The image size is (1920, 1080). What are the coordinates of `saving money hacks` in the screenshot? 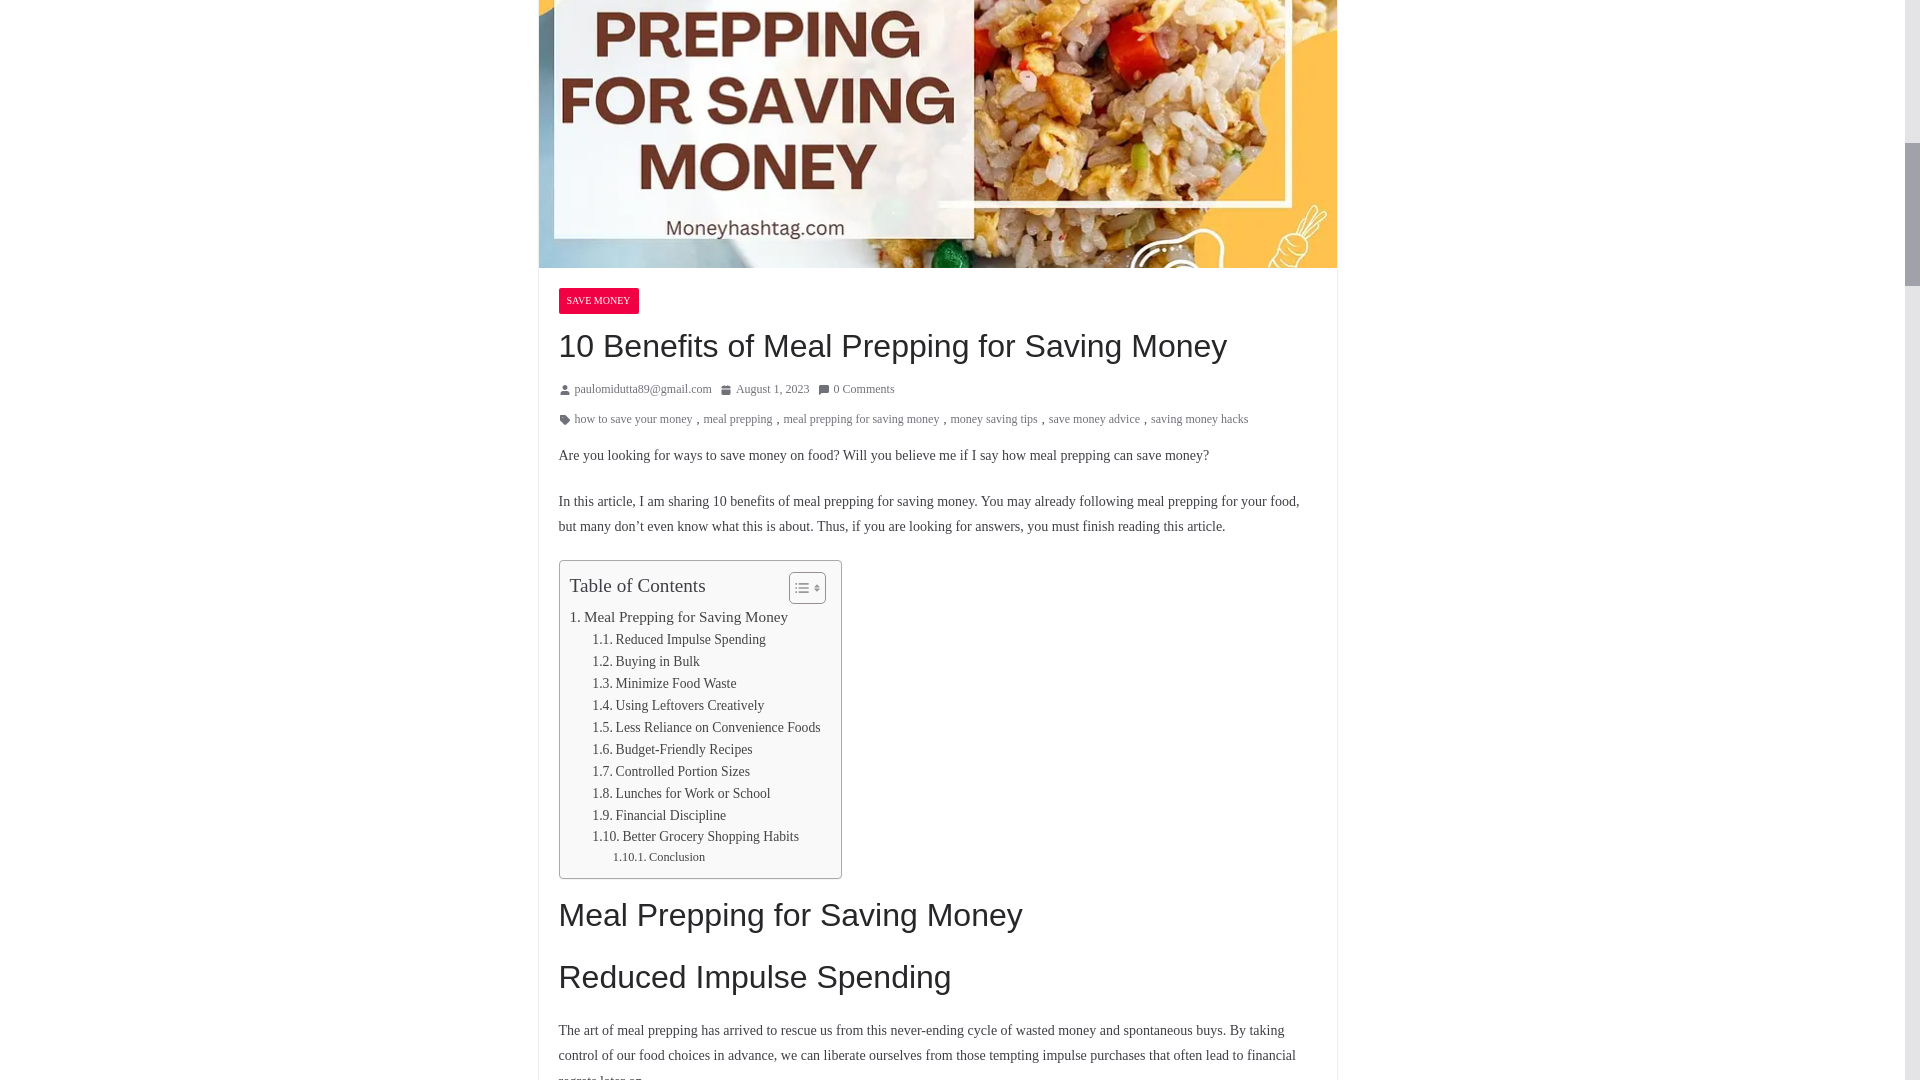 It's located at (1199, 420).